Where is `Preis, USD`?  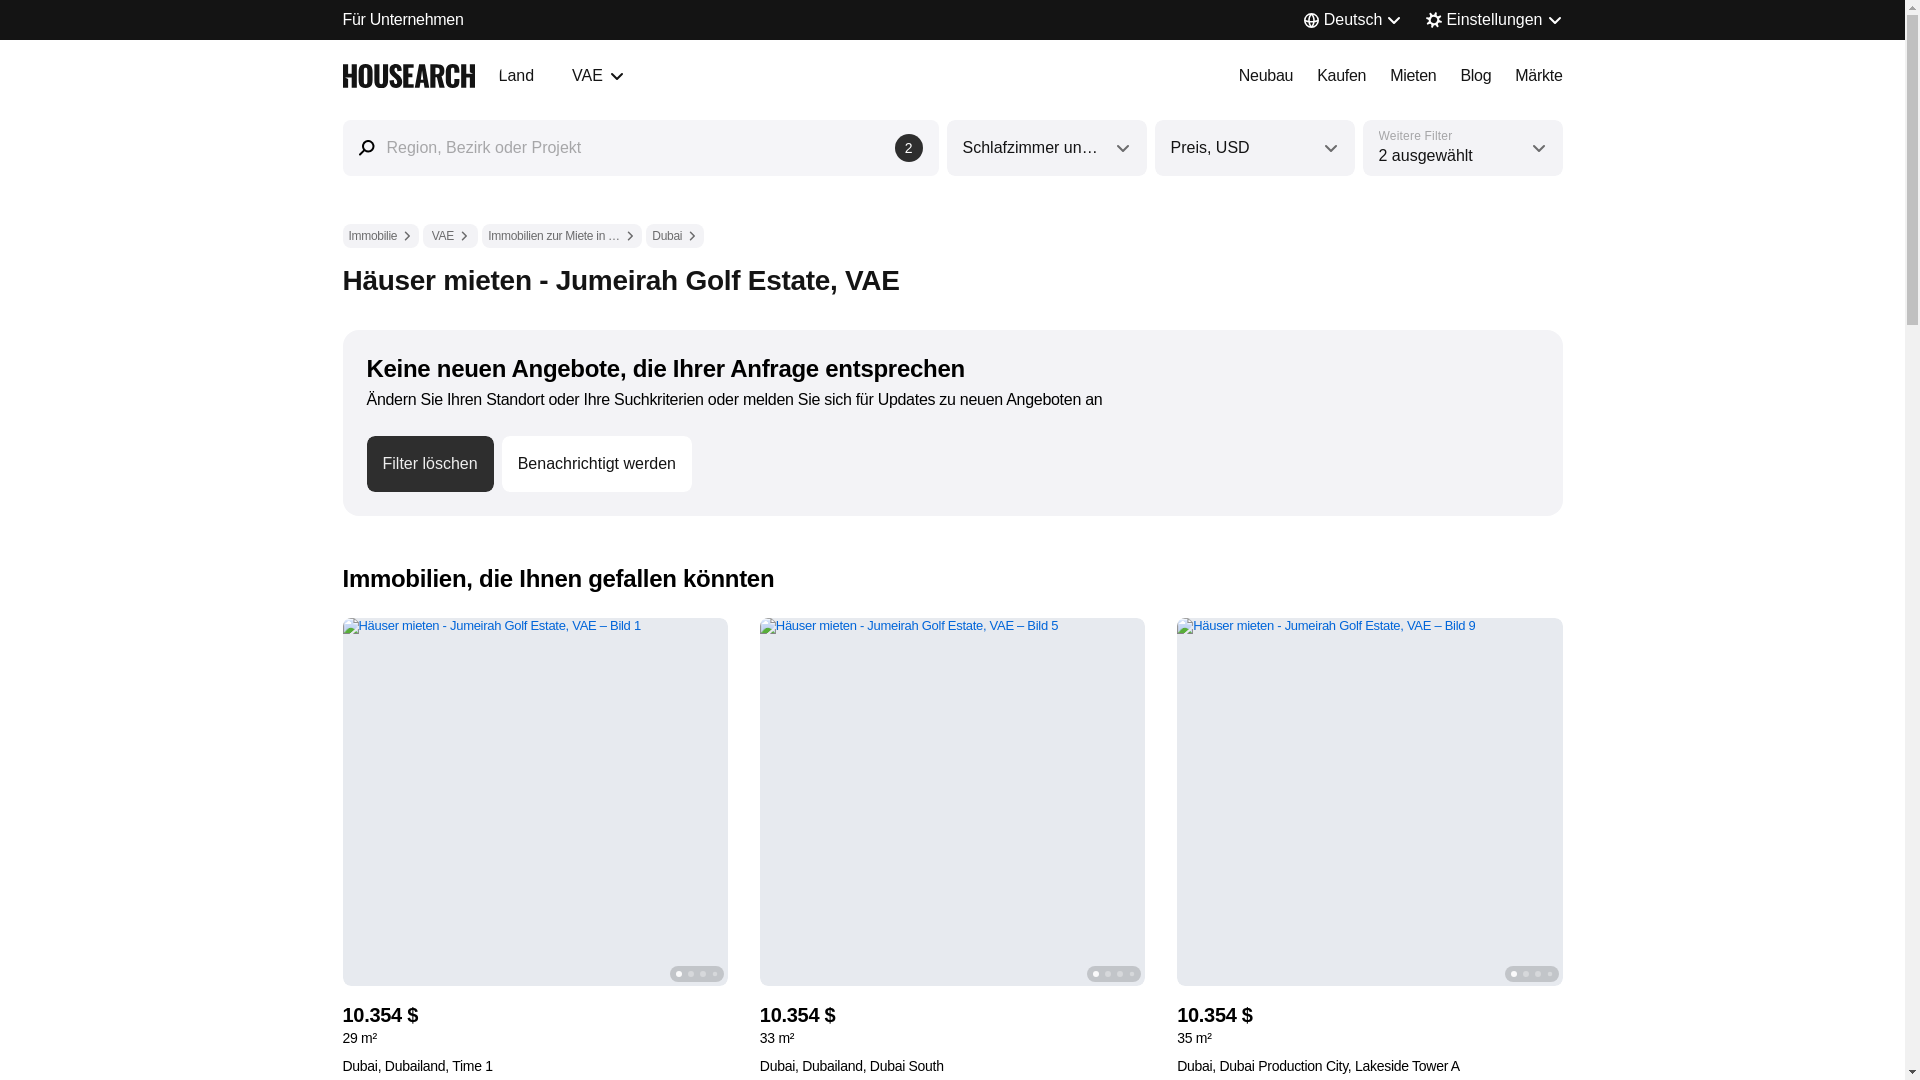 Preis, USD is located at coordinates (1265, 75).